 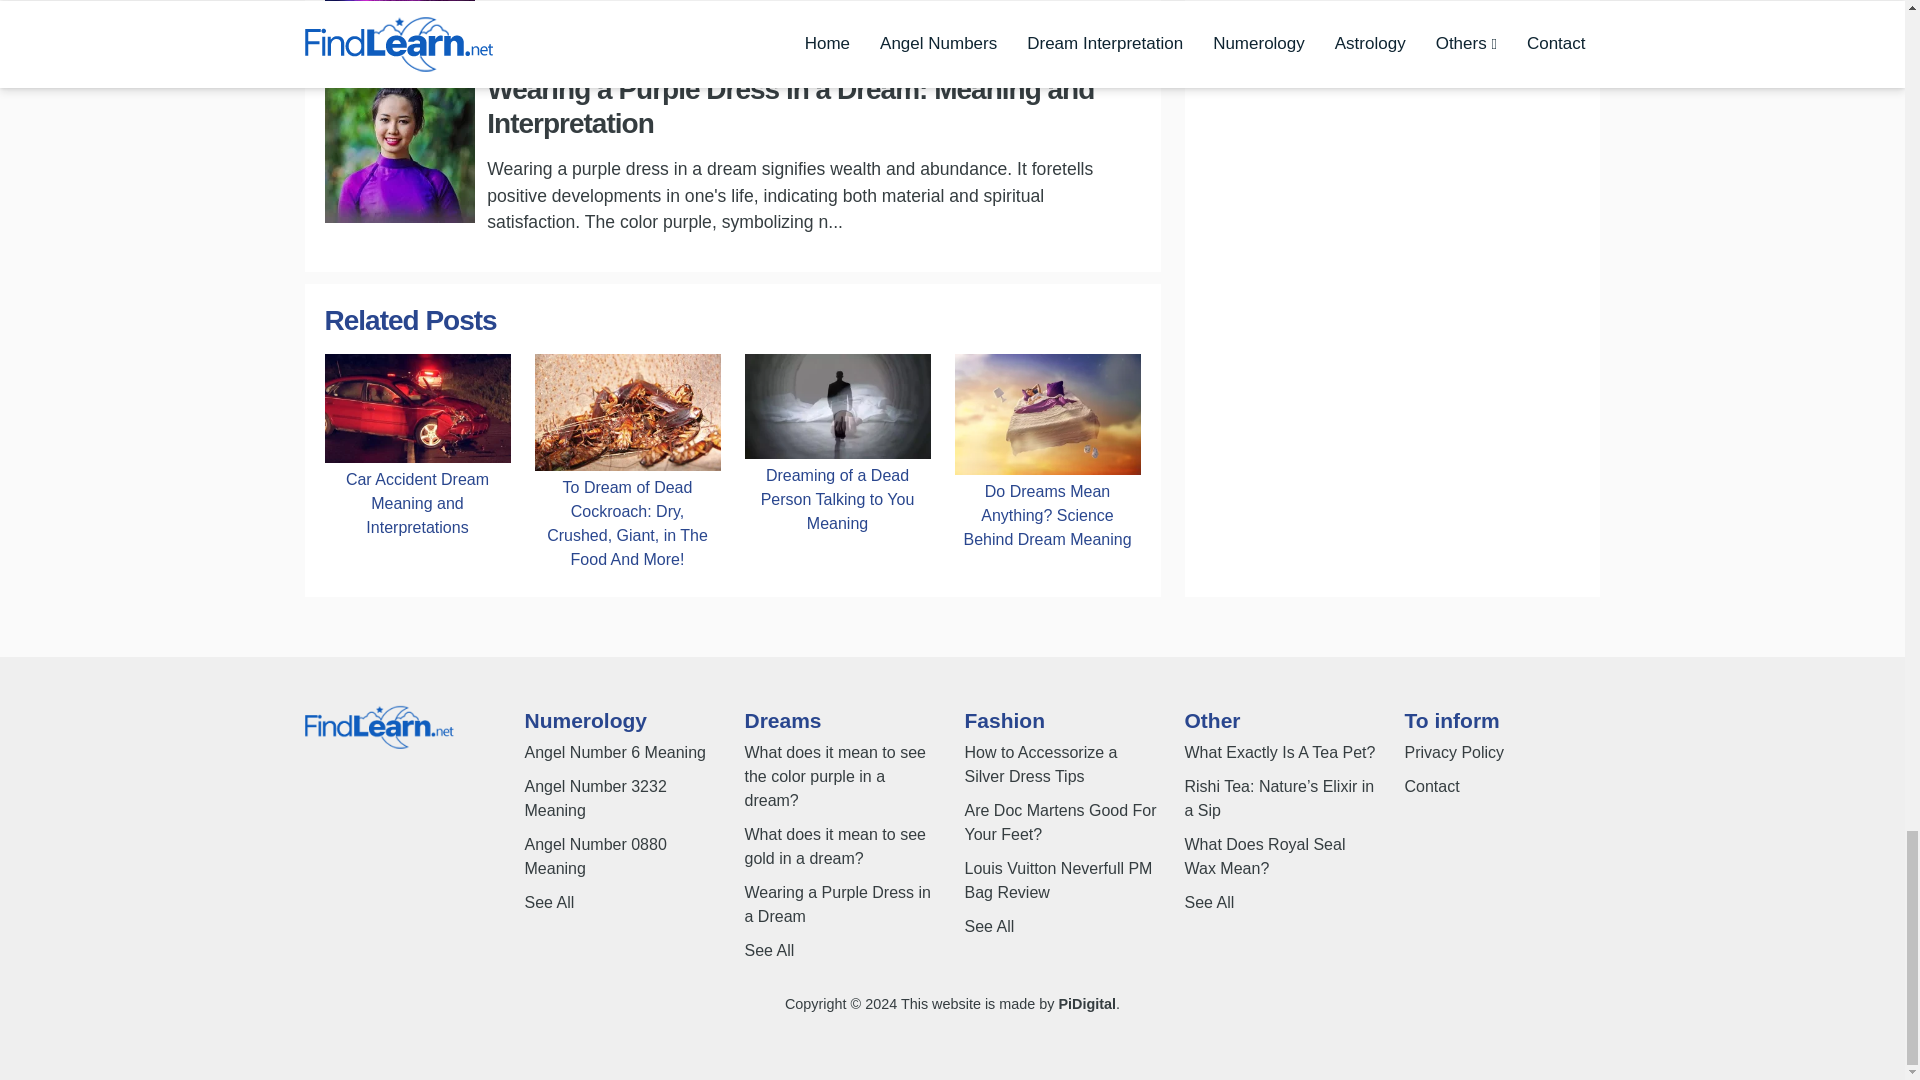 I want to click on Do Dreams Mean Anything? Science Behind Dream Meaning, so click(x=1047, y=516).